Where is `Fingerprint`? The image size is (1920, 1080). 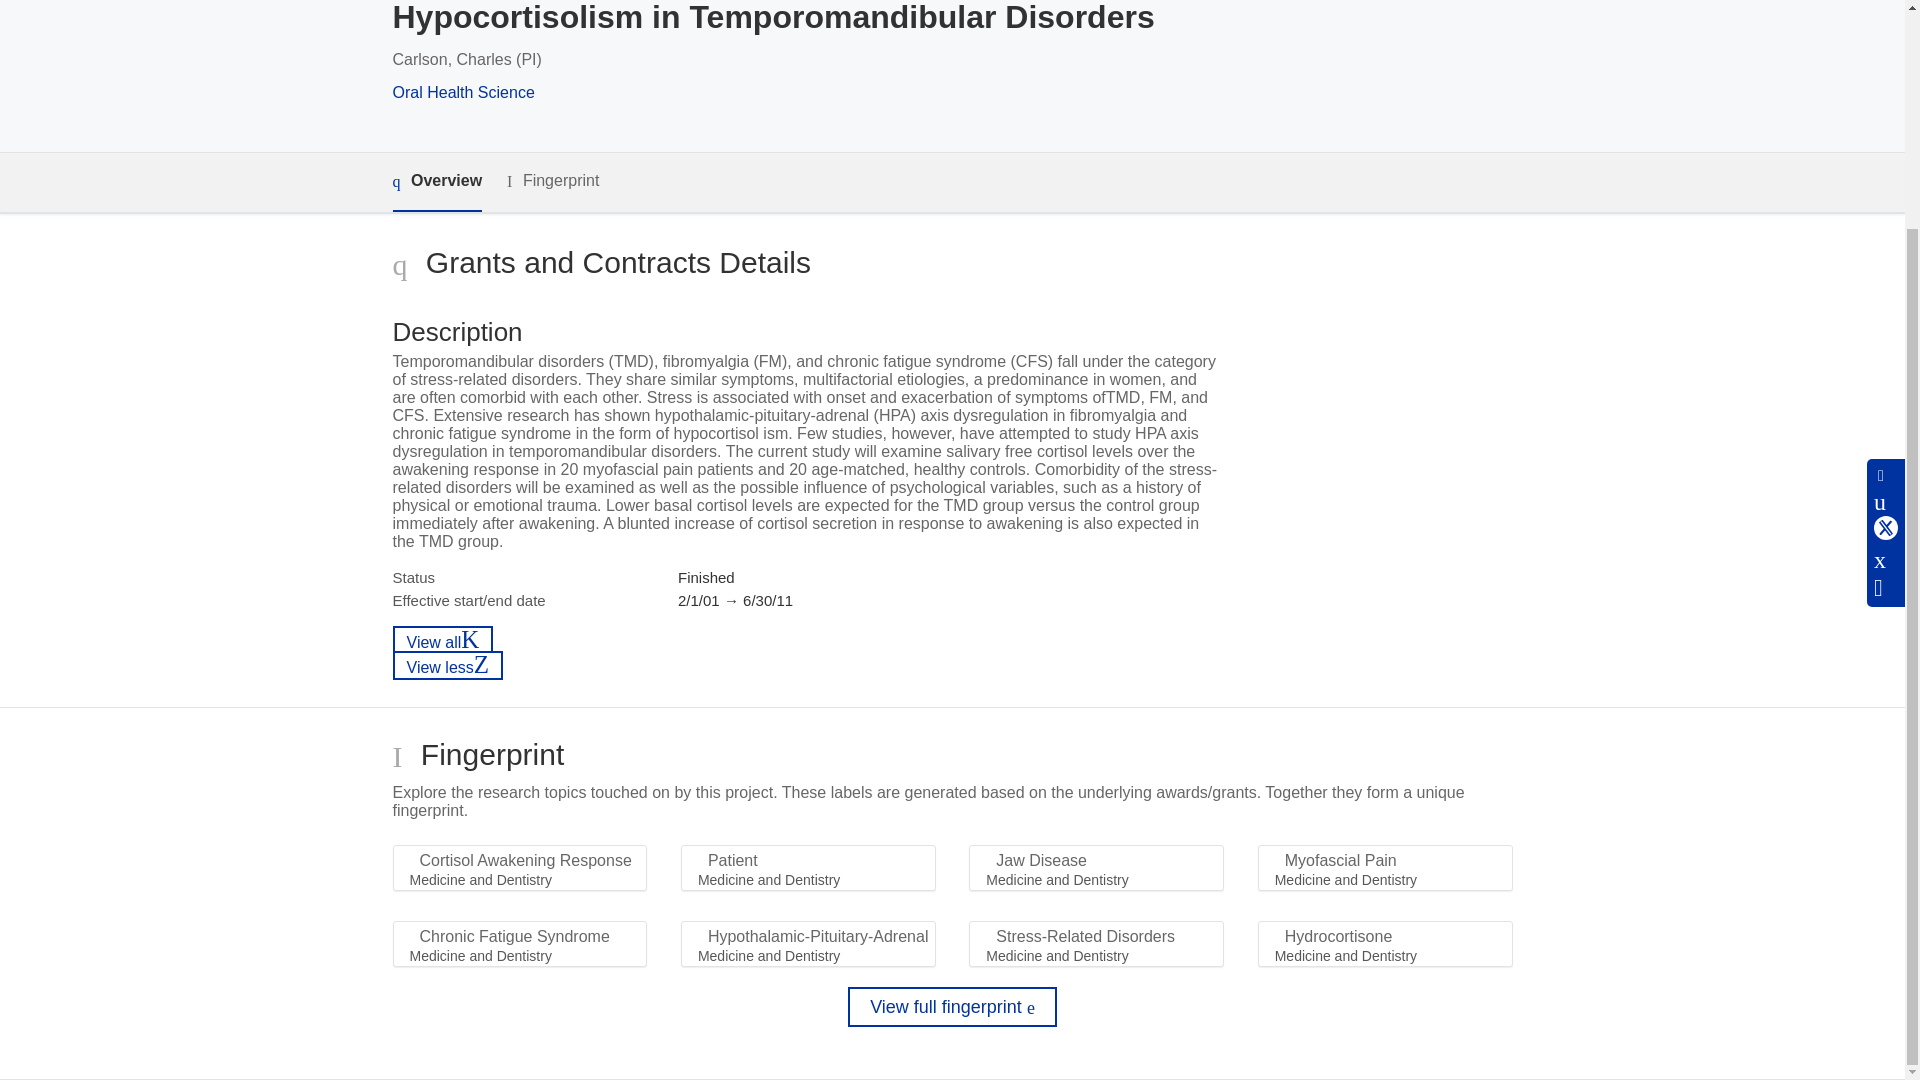
Fingerprint is located at coordinates (552, 181).